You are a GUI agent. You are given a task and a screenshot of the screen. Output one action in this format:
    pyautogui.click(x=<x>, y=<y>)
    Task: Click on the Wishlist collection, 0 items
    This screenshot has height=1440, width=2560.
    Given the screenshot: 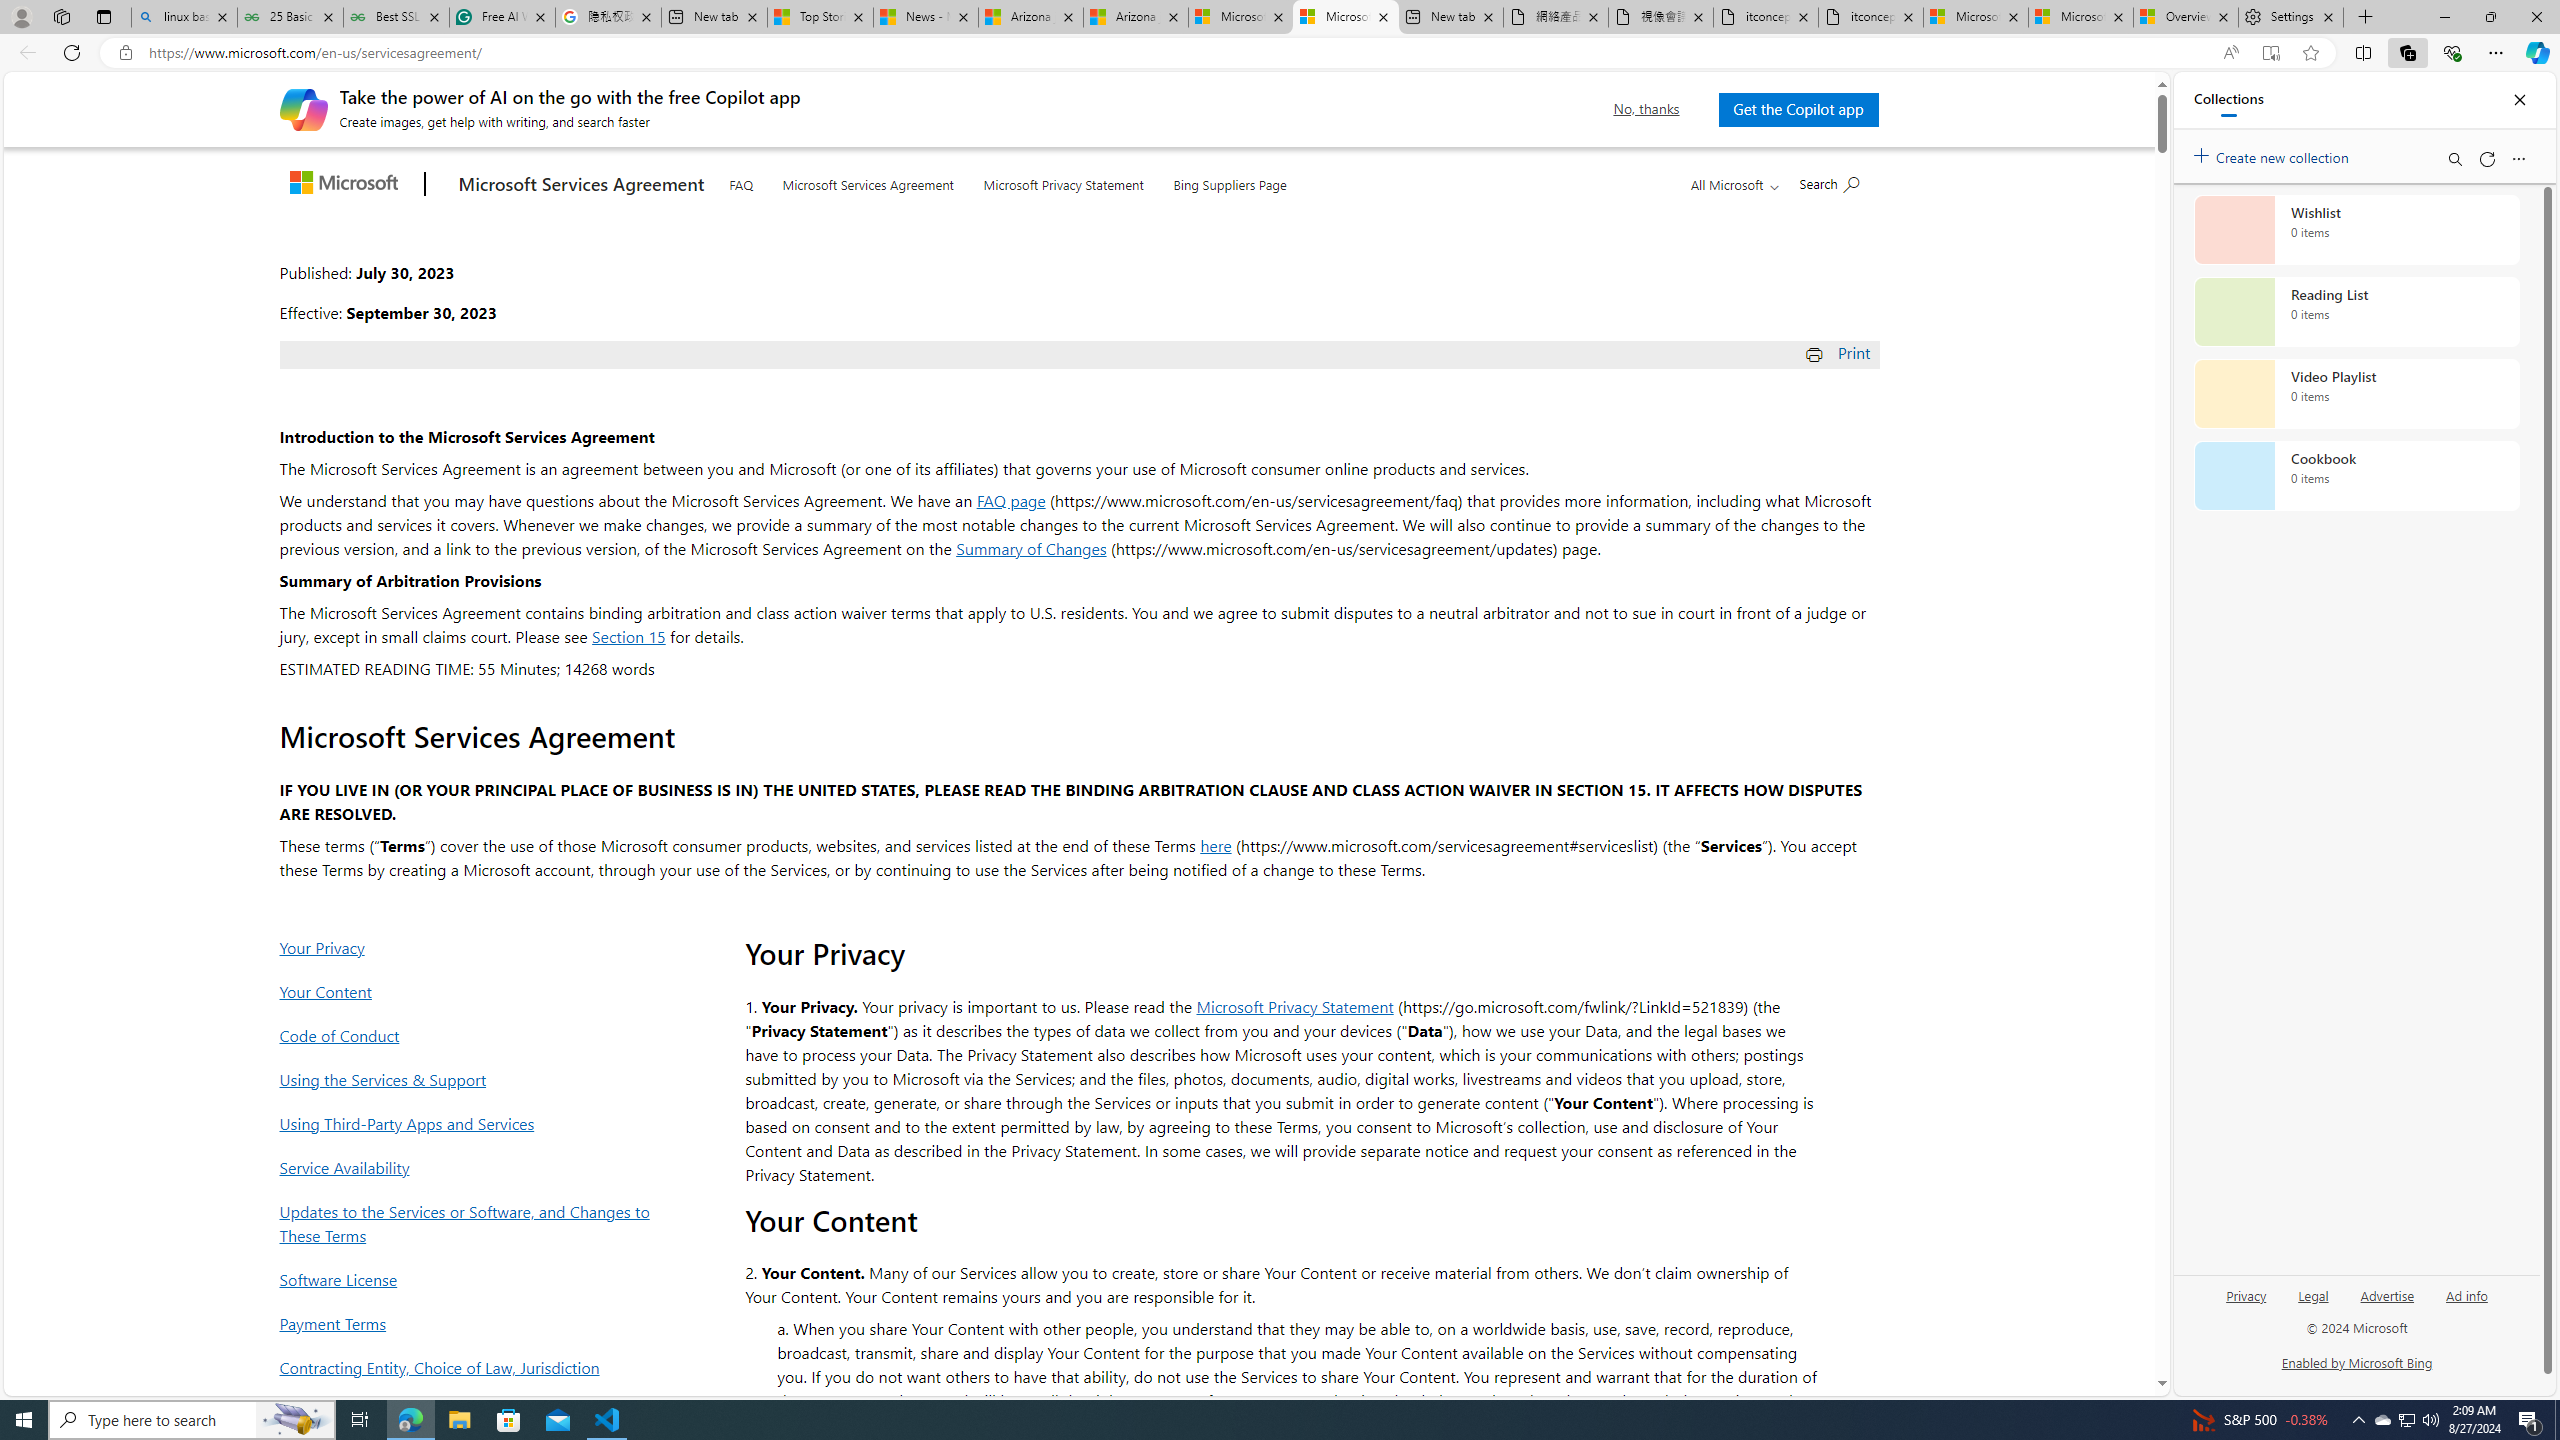 What is the action you would take?
    pyautogui.click(x=2356, y=229)
    